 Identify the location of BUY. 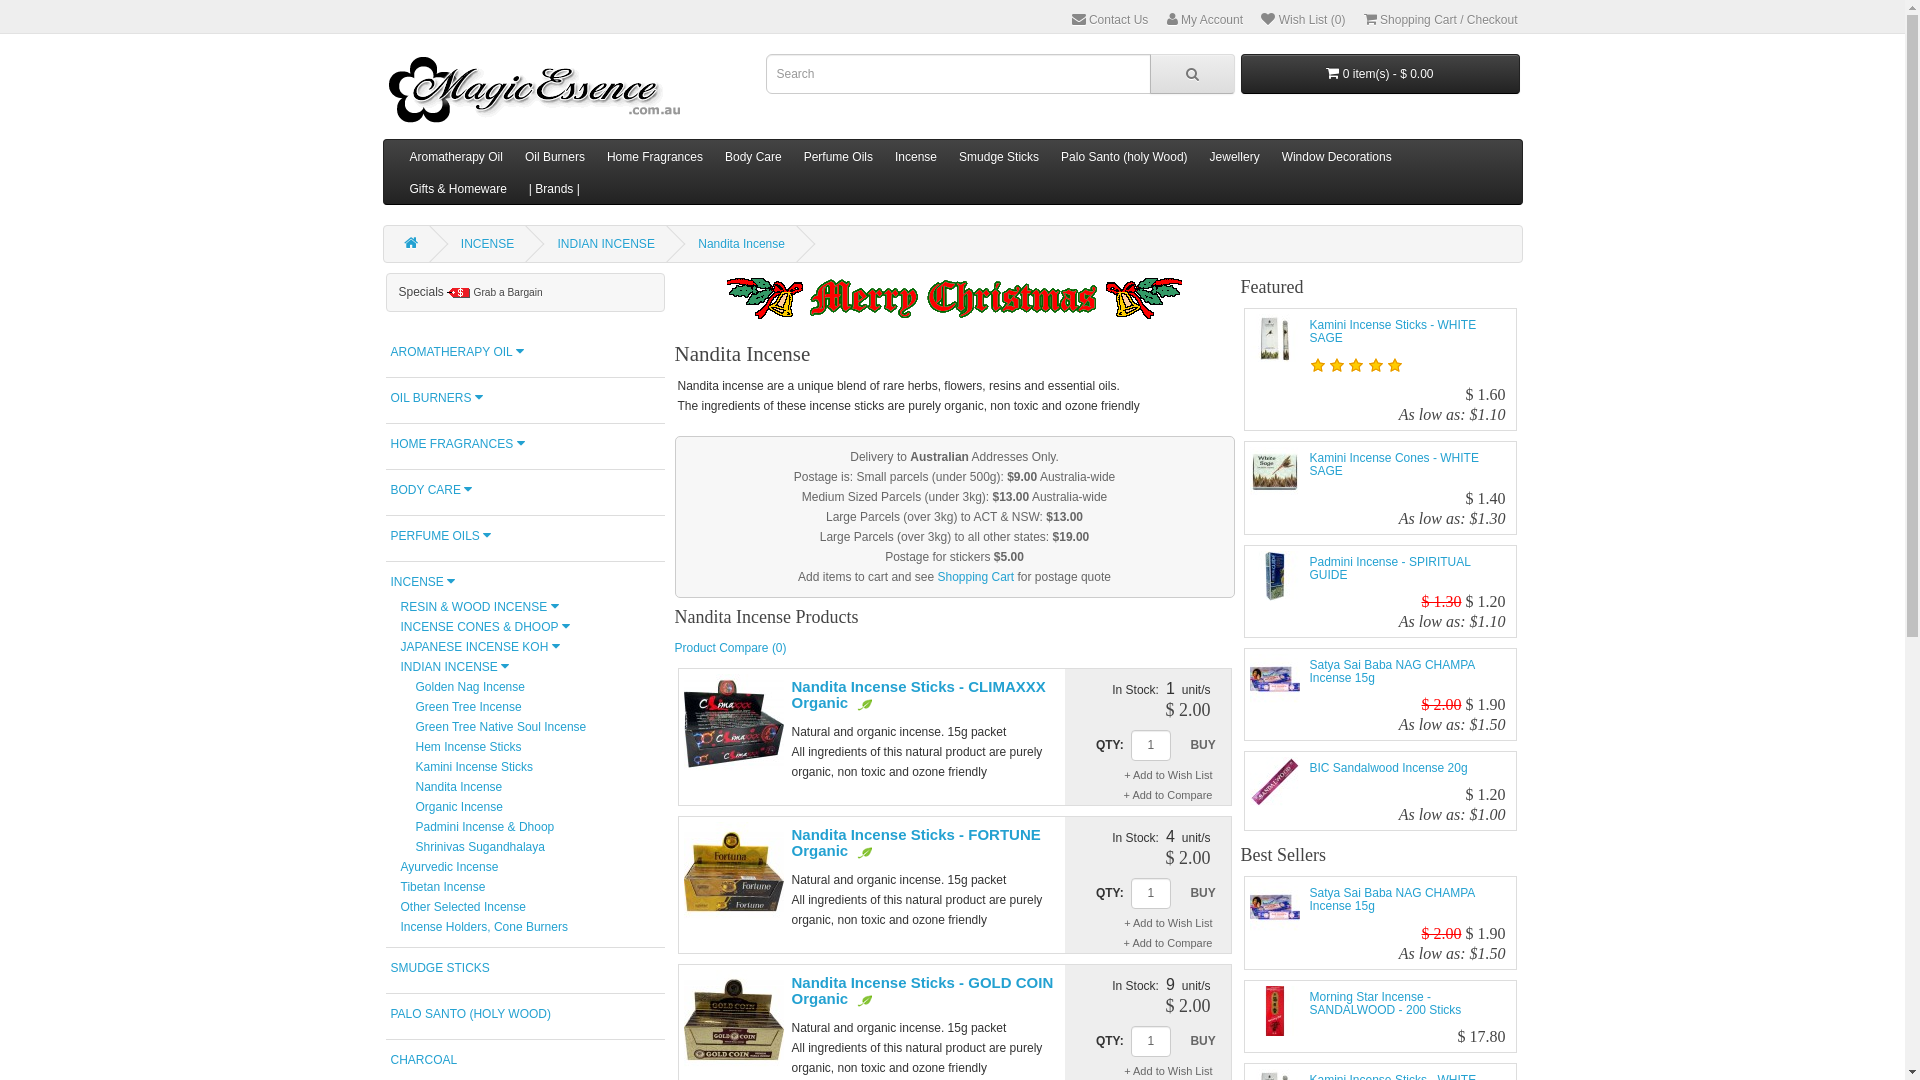
(1204, 893).